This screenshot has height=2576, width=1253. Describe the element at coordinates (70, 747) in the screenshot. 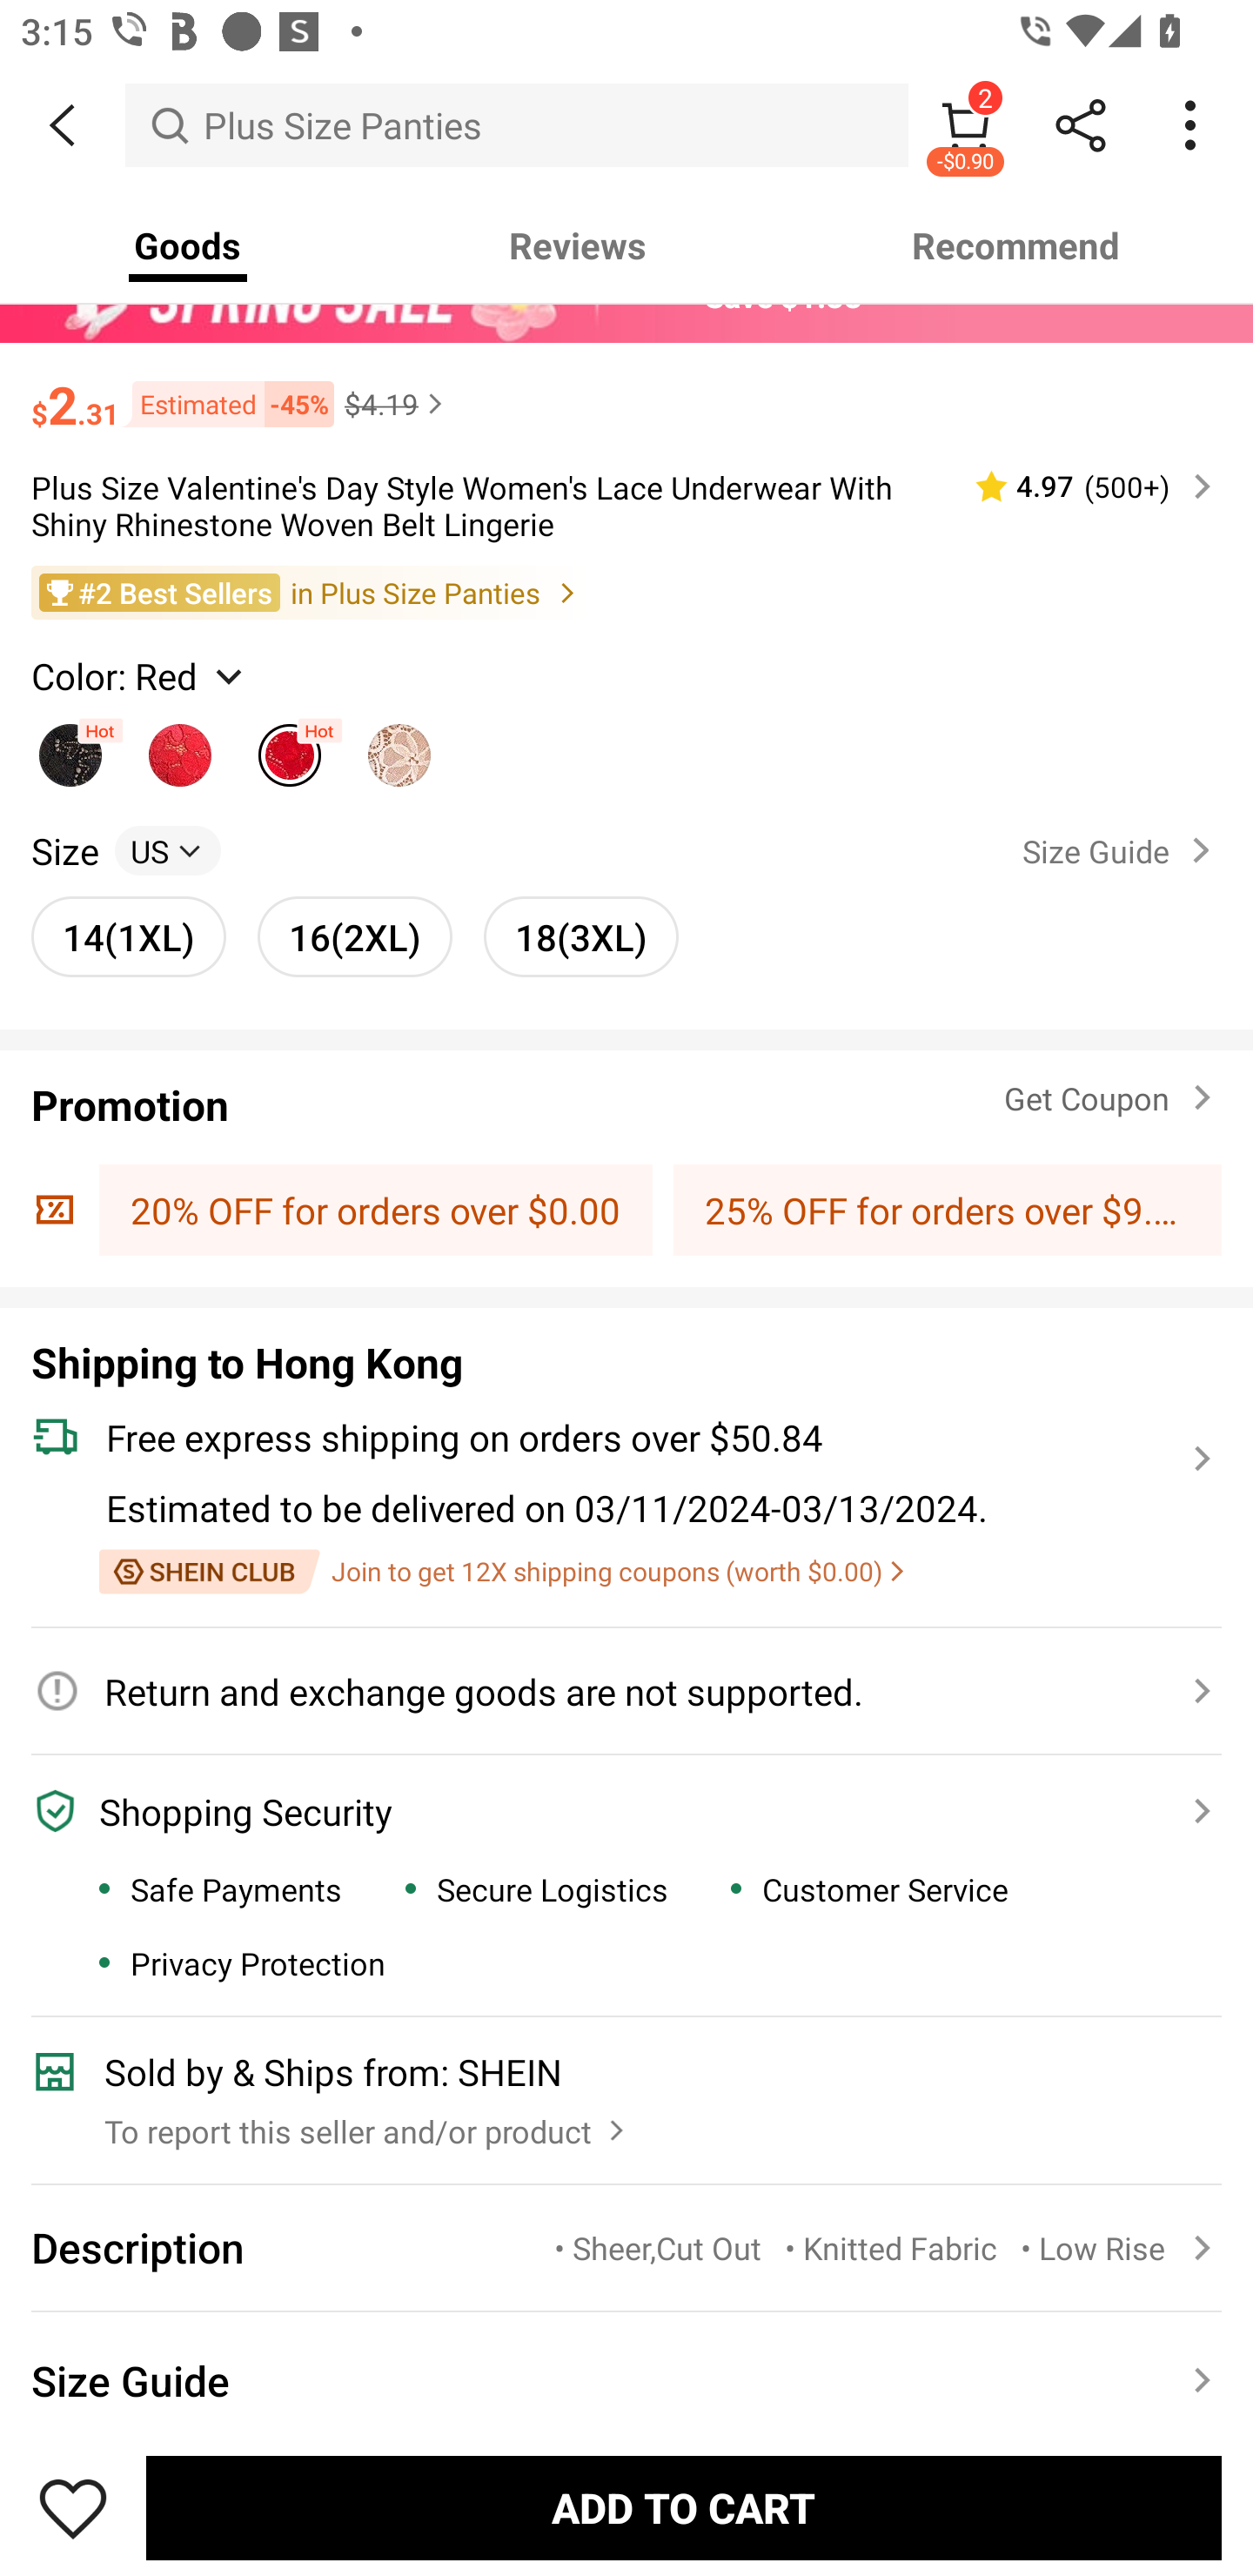

I see `Black` at that location.